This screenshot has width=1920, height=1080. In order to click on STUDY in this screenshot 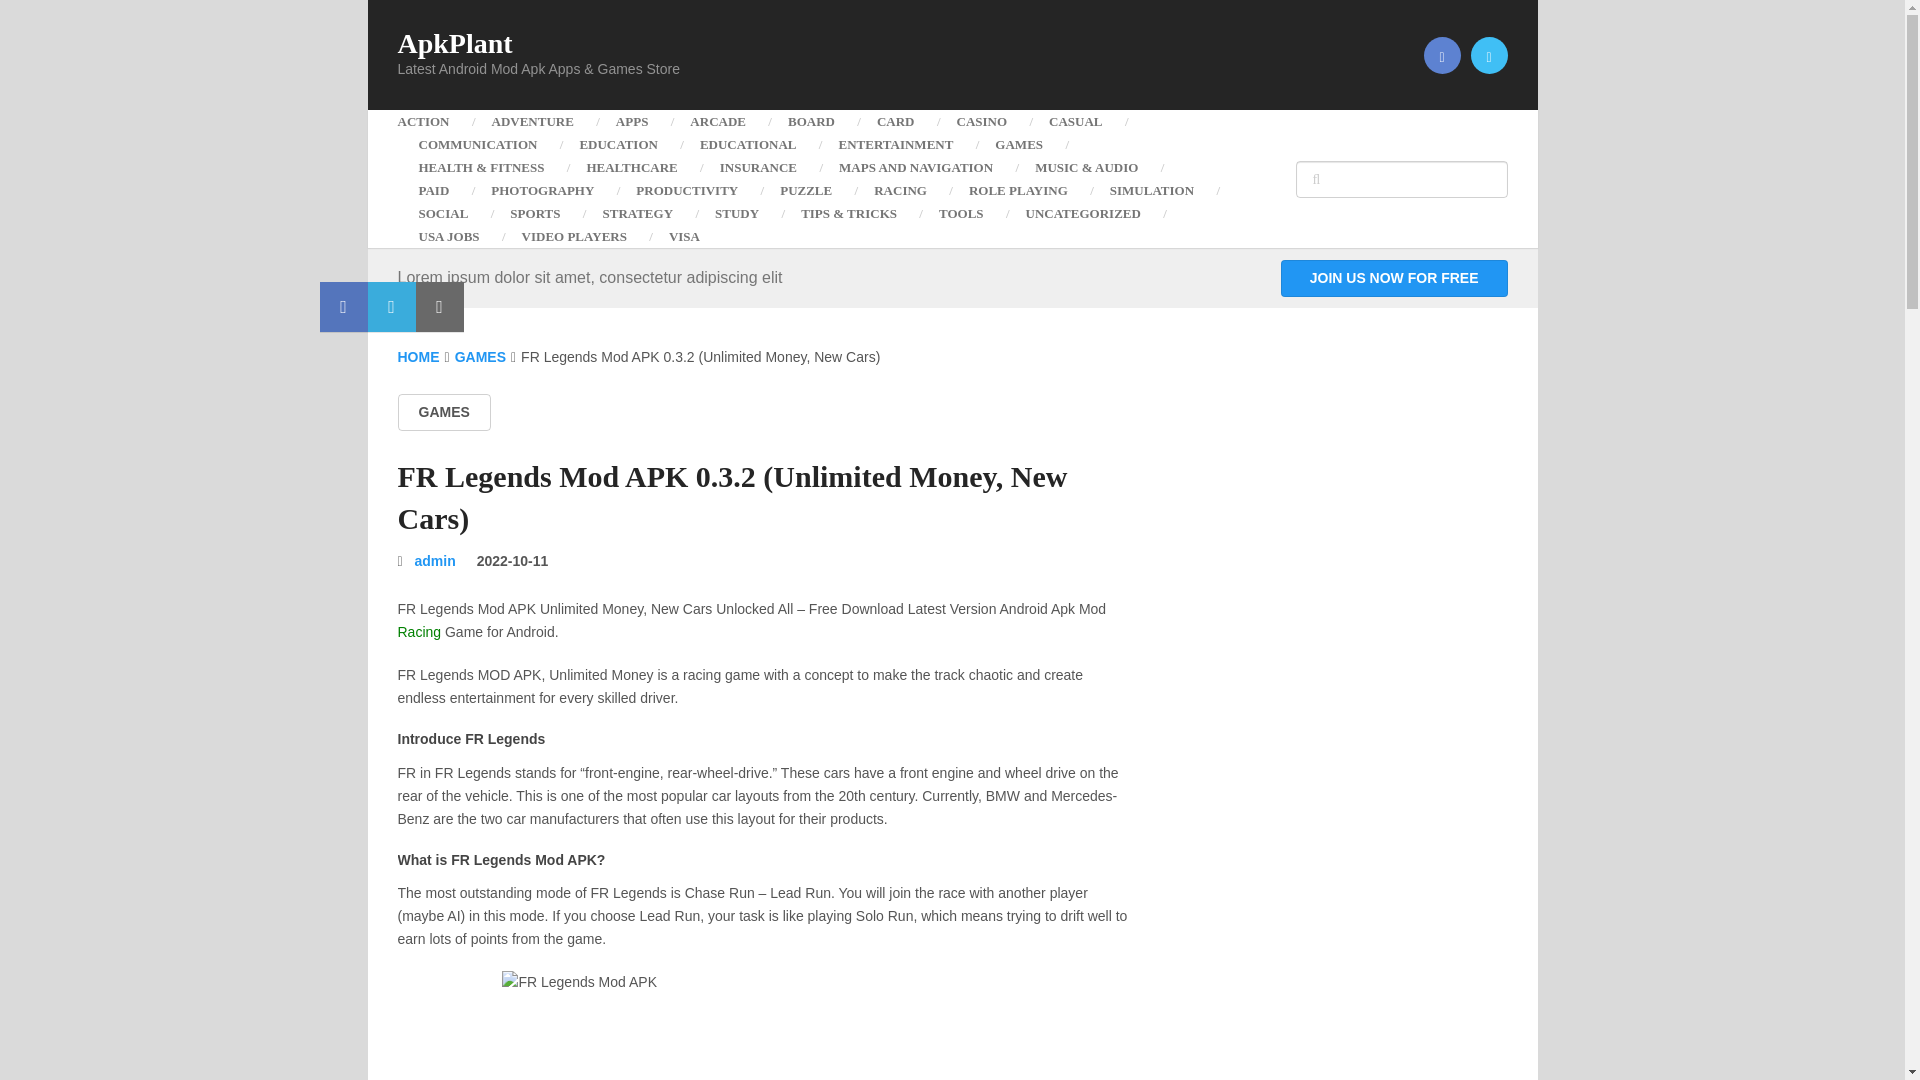, I will do `click(736, 212)`.